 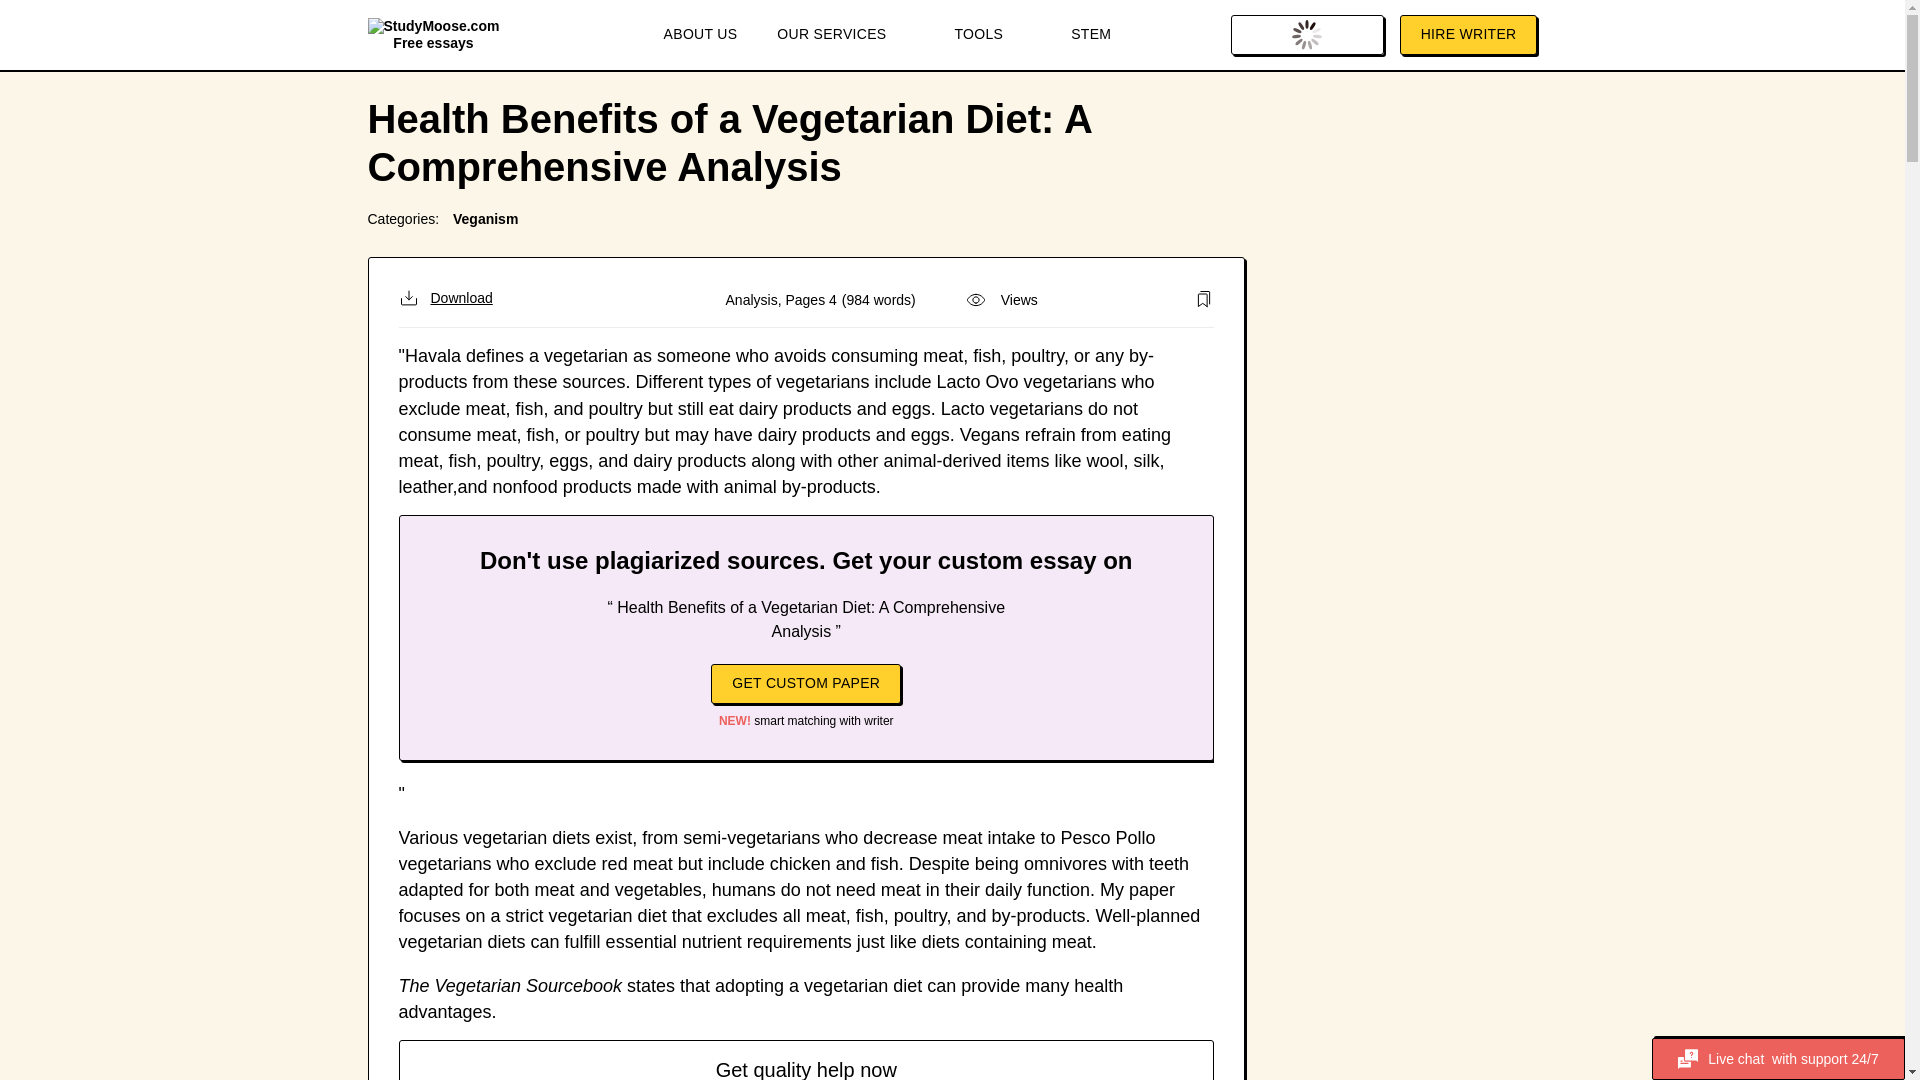 I want to click on HIRE WRITER, so click(x=1468, y=35).